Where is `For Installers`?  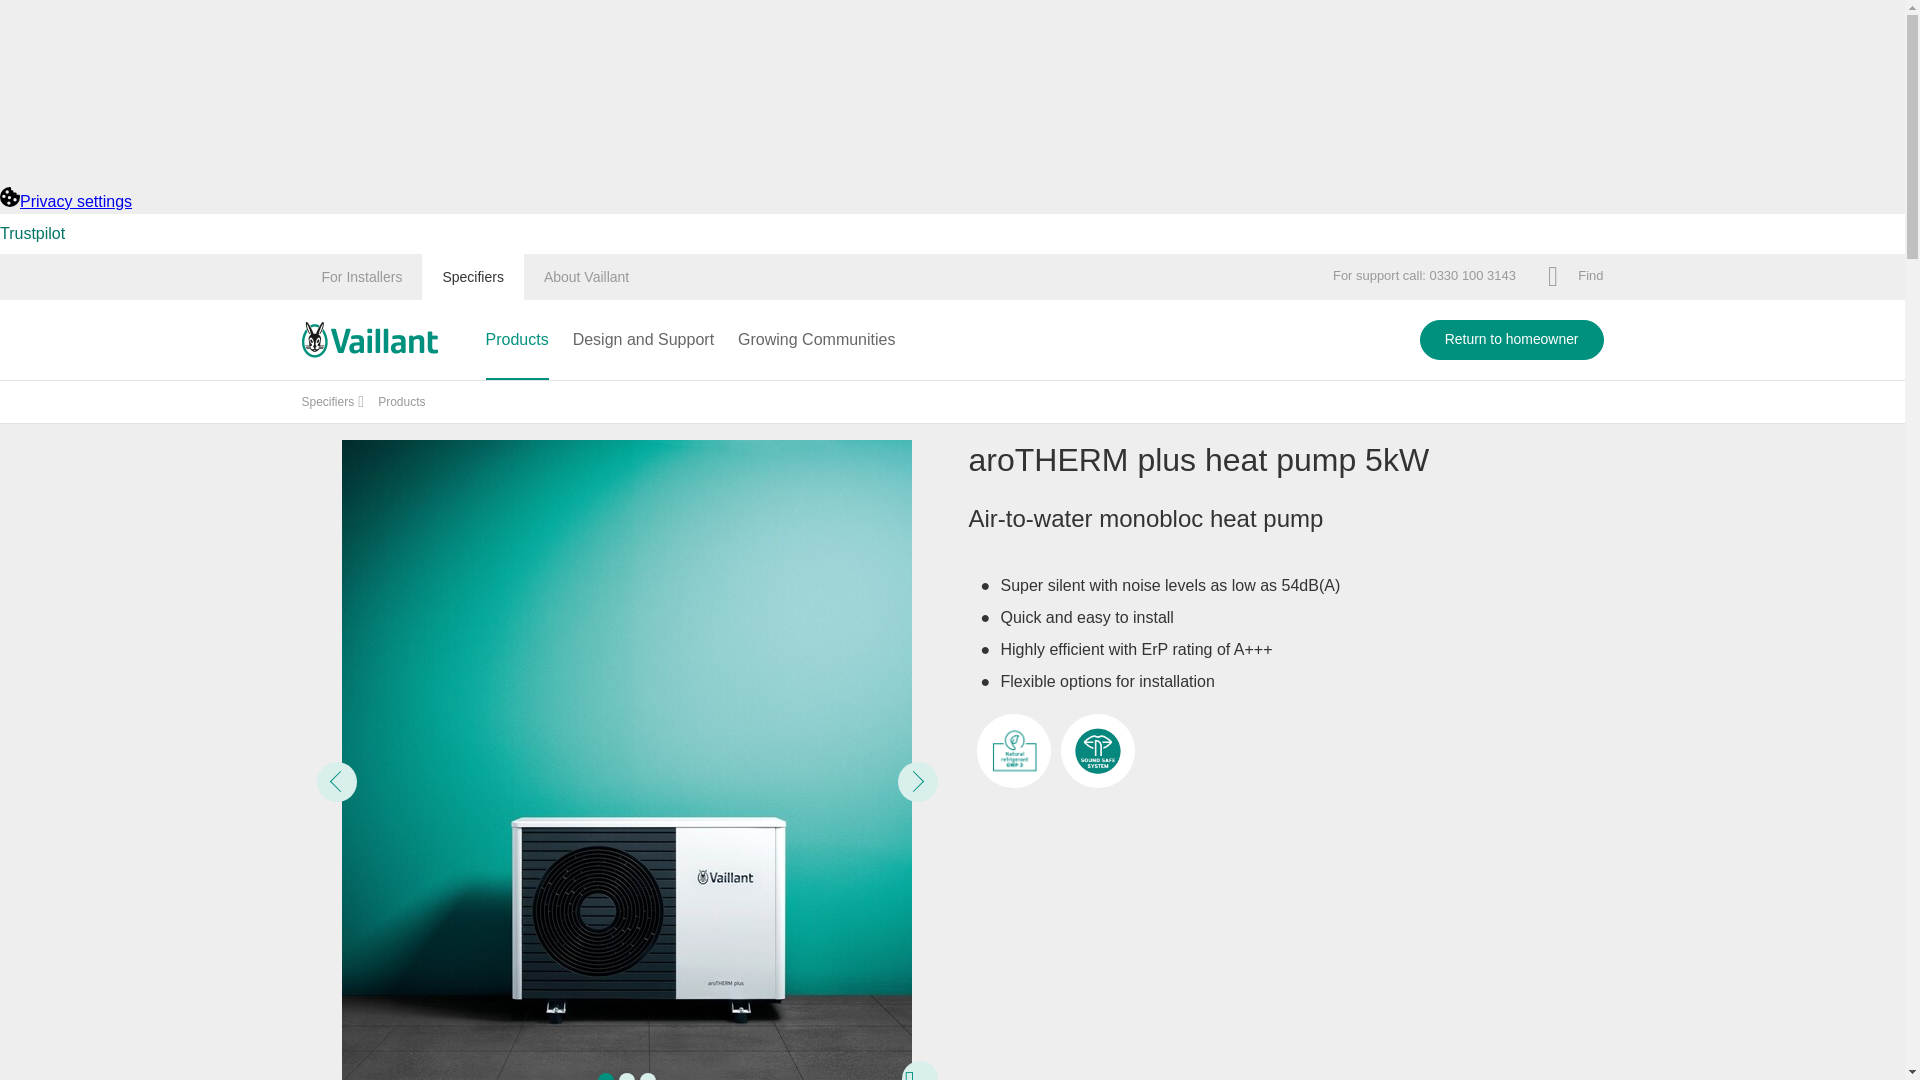
For Installers is located at coordinates (362, 276).